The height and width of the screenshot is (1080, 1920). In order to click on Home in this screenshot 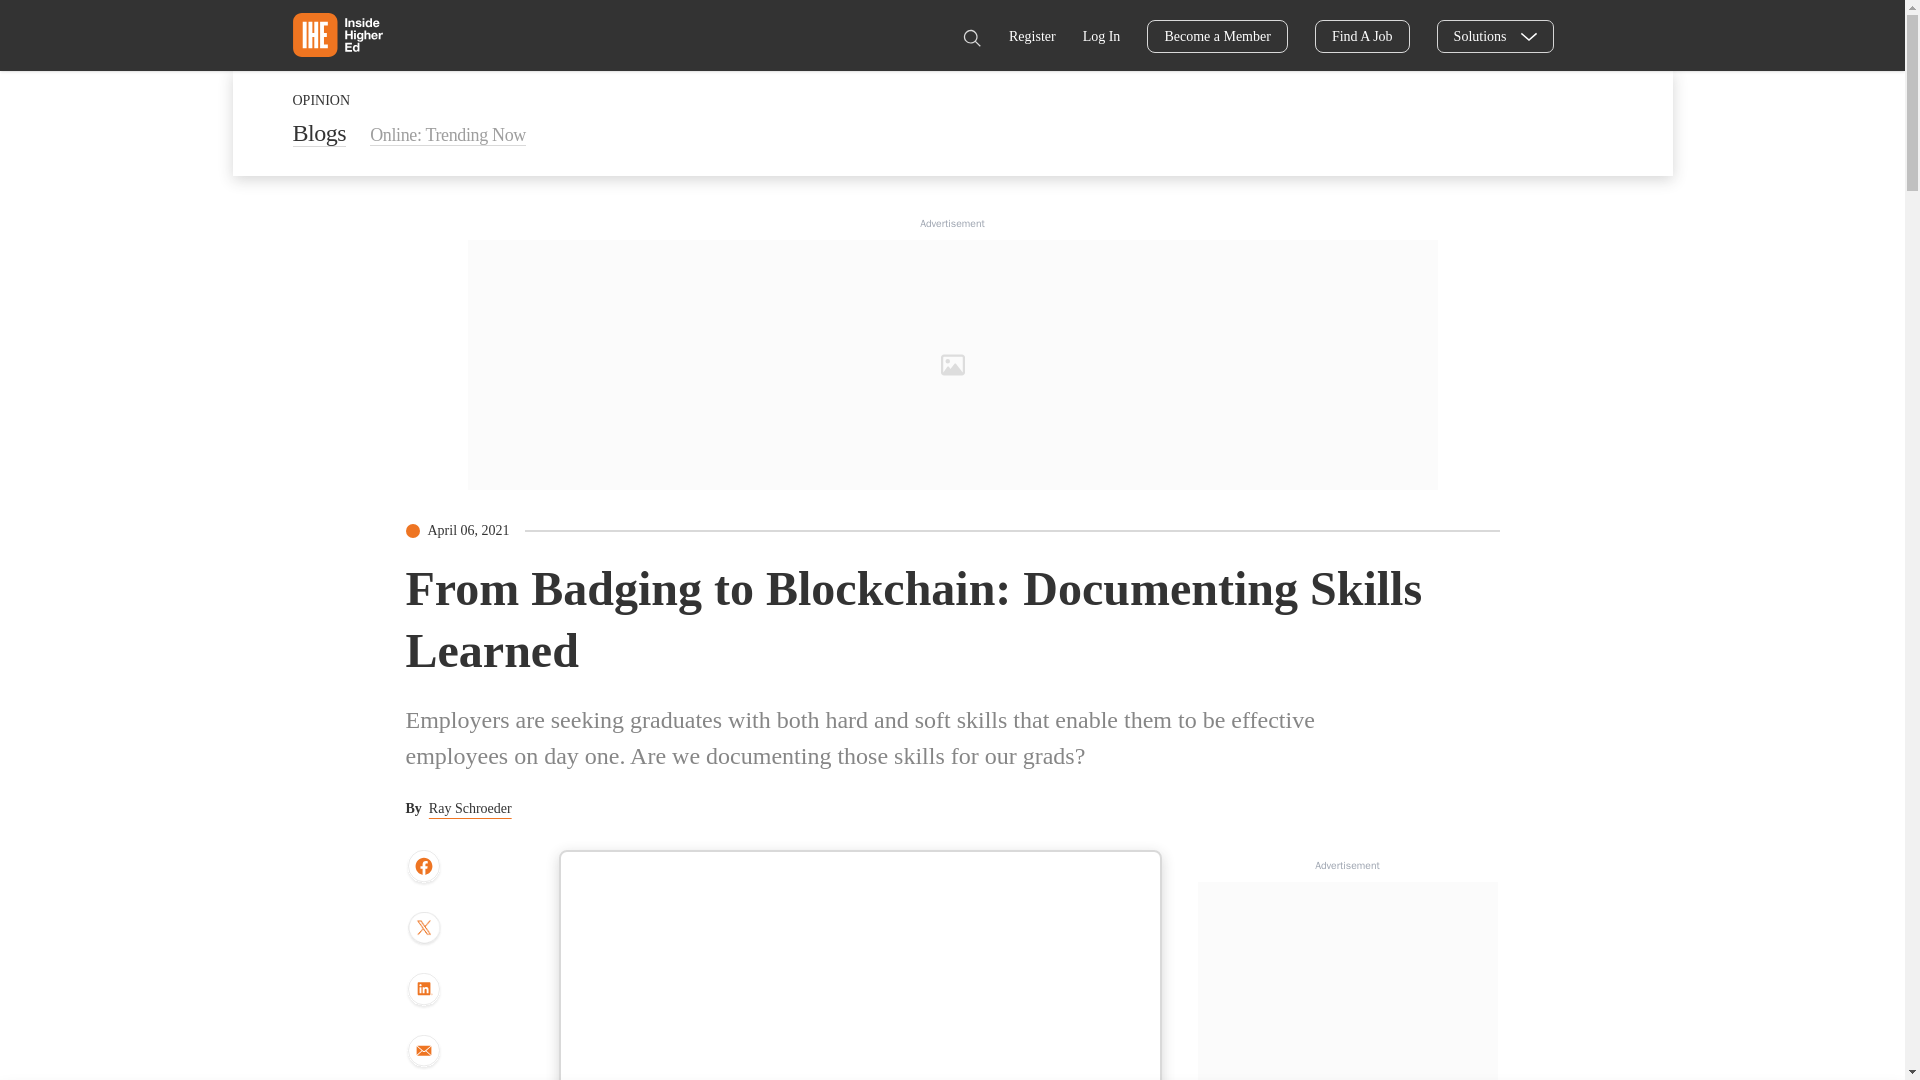, I will do `click(336, 34)`.